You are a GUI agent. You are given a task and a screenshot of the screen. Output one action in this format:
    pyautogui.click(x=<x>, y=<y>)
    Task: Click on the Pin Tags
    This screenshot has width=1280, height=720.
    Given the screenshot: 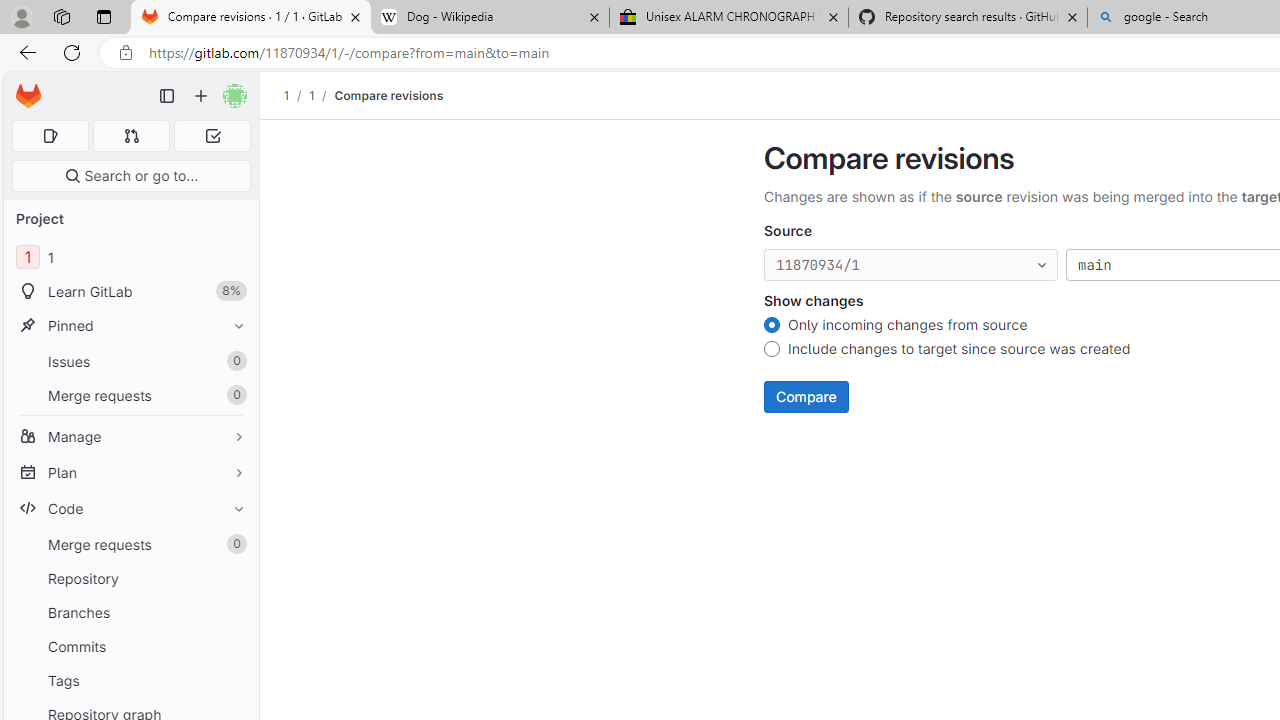 What is the action you would take?
    pyautogui.click(x=234, y=680)
    